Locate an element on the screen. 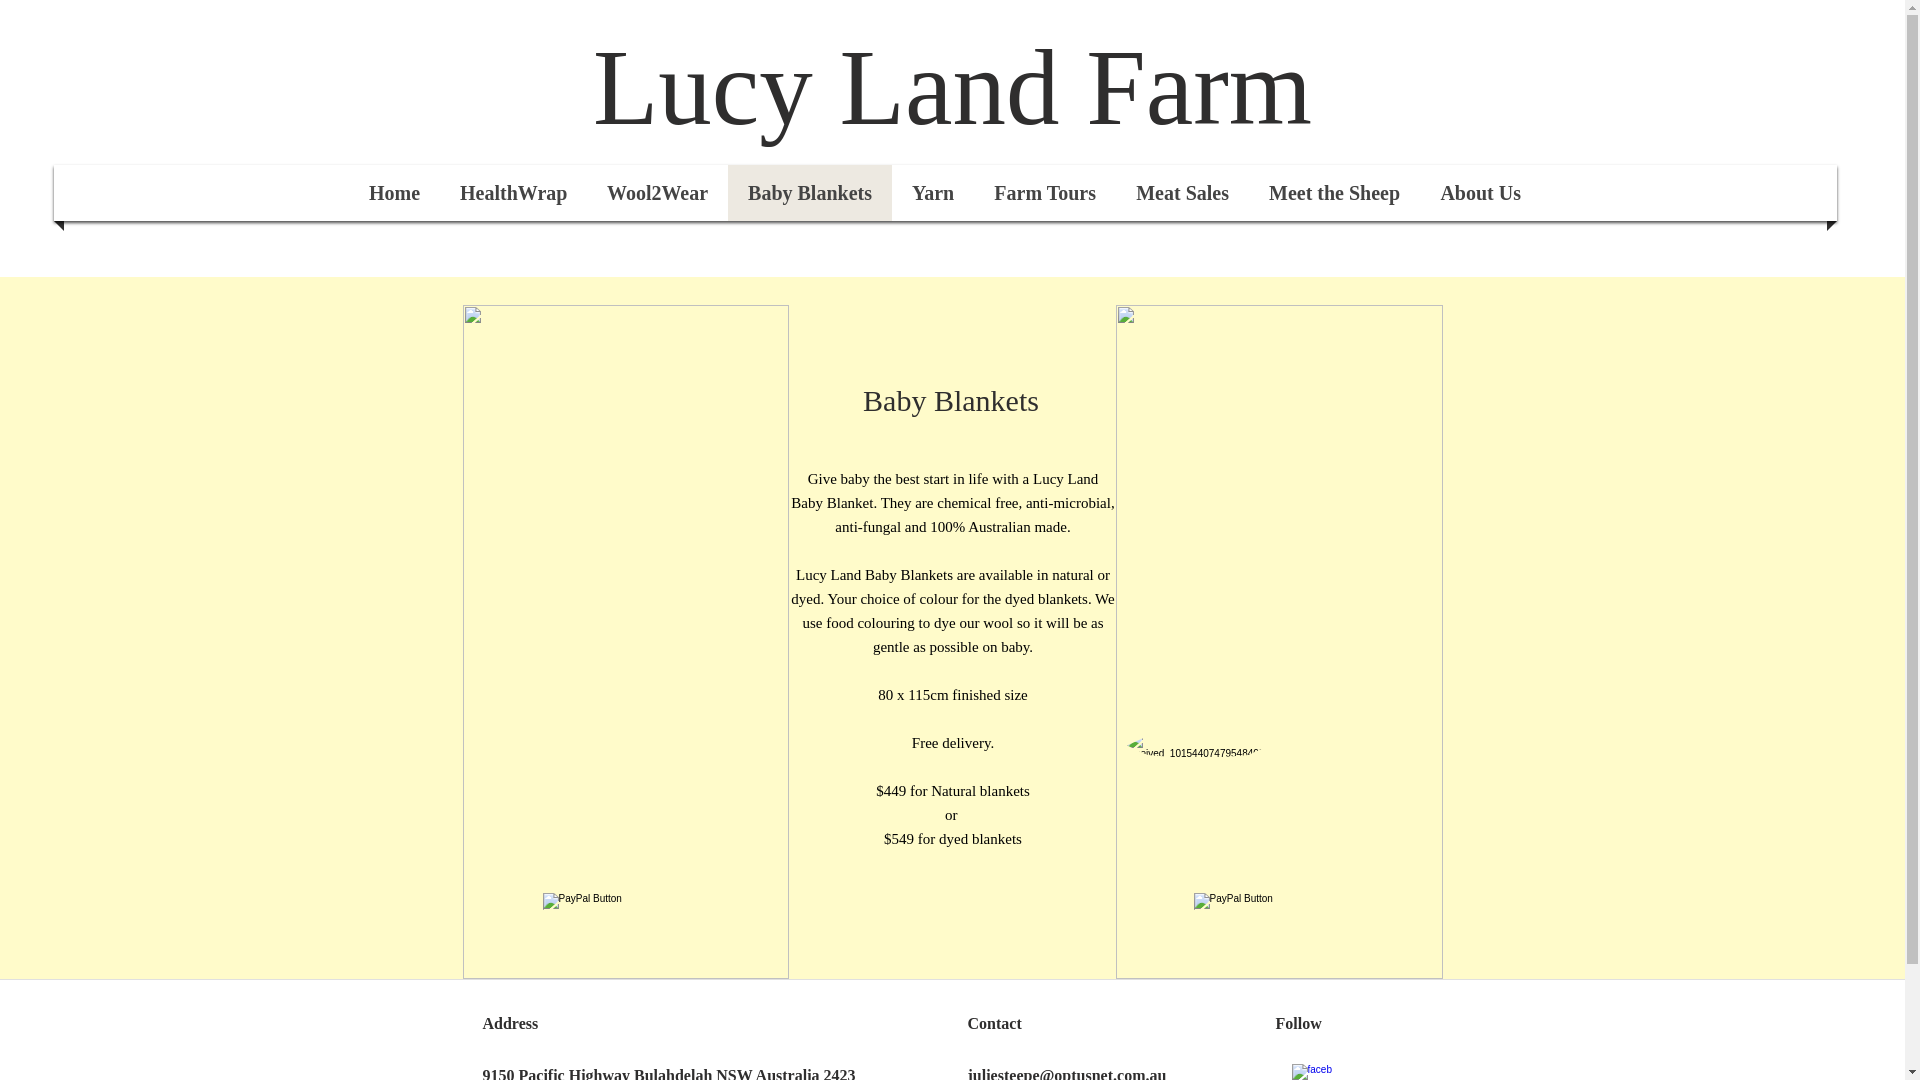 The image size is (1920, 1080). Meet the Sheep is located at coordinates (1334, 193).